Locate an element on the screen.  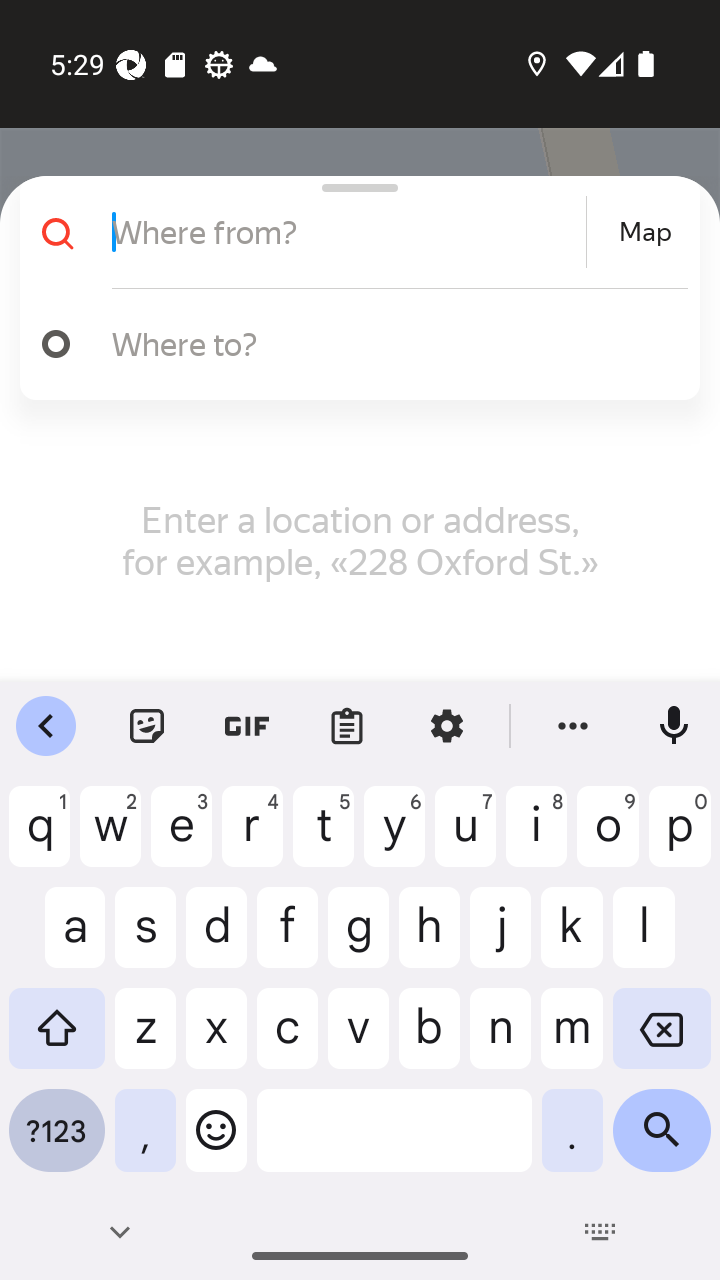
Where from? is located at coordinates (346, 232).